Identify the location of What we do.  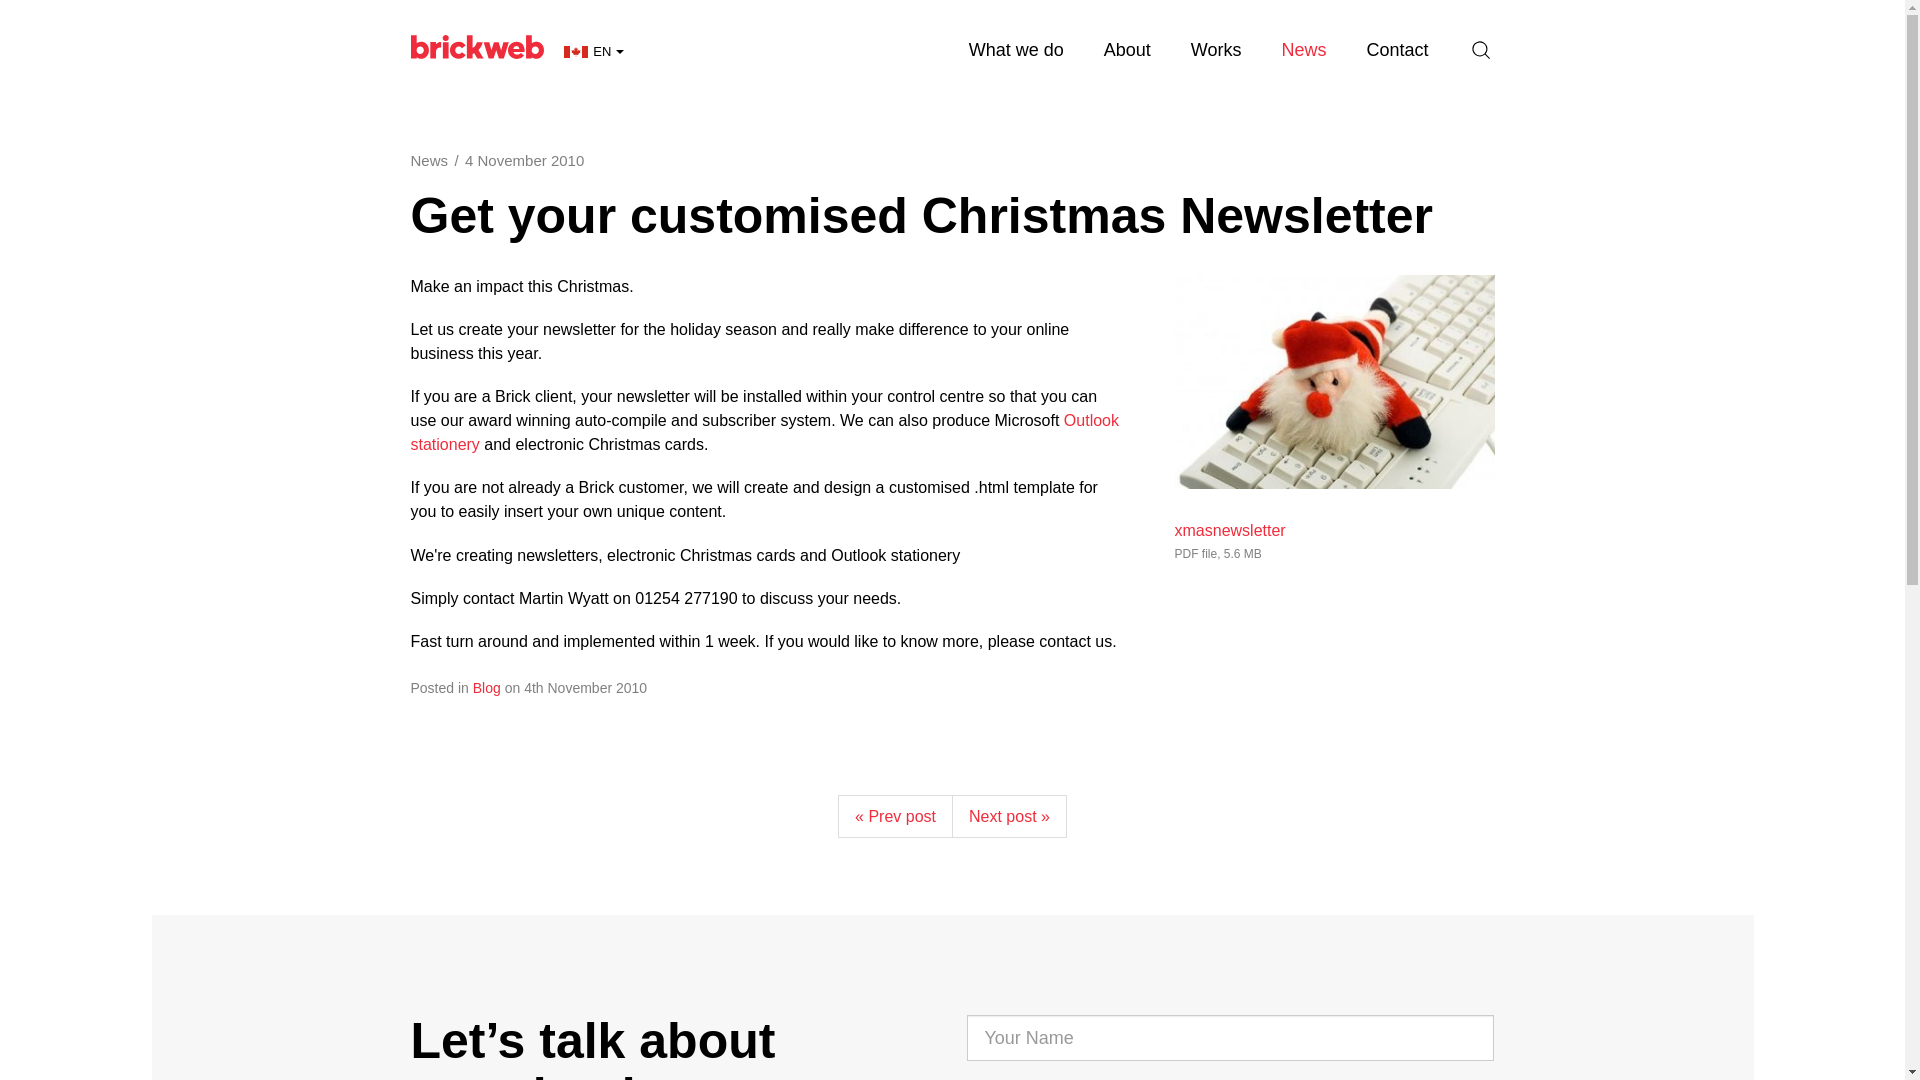
(1016, 50).